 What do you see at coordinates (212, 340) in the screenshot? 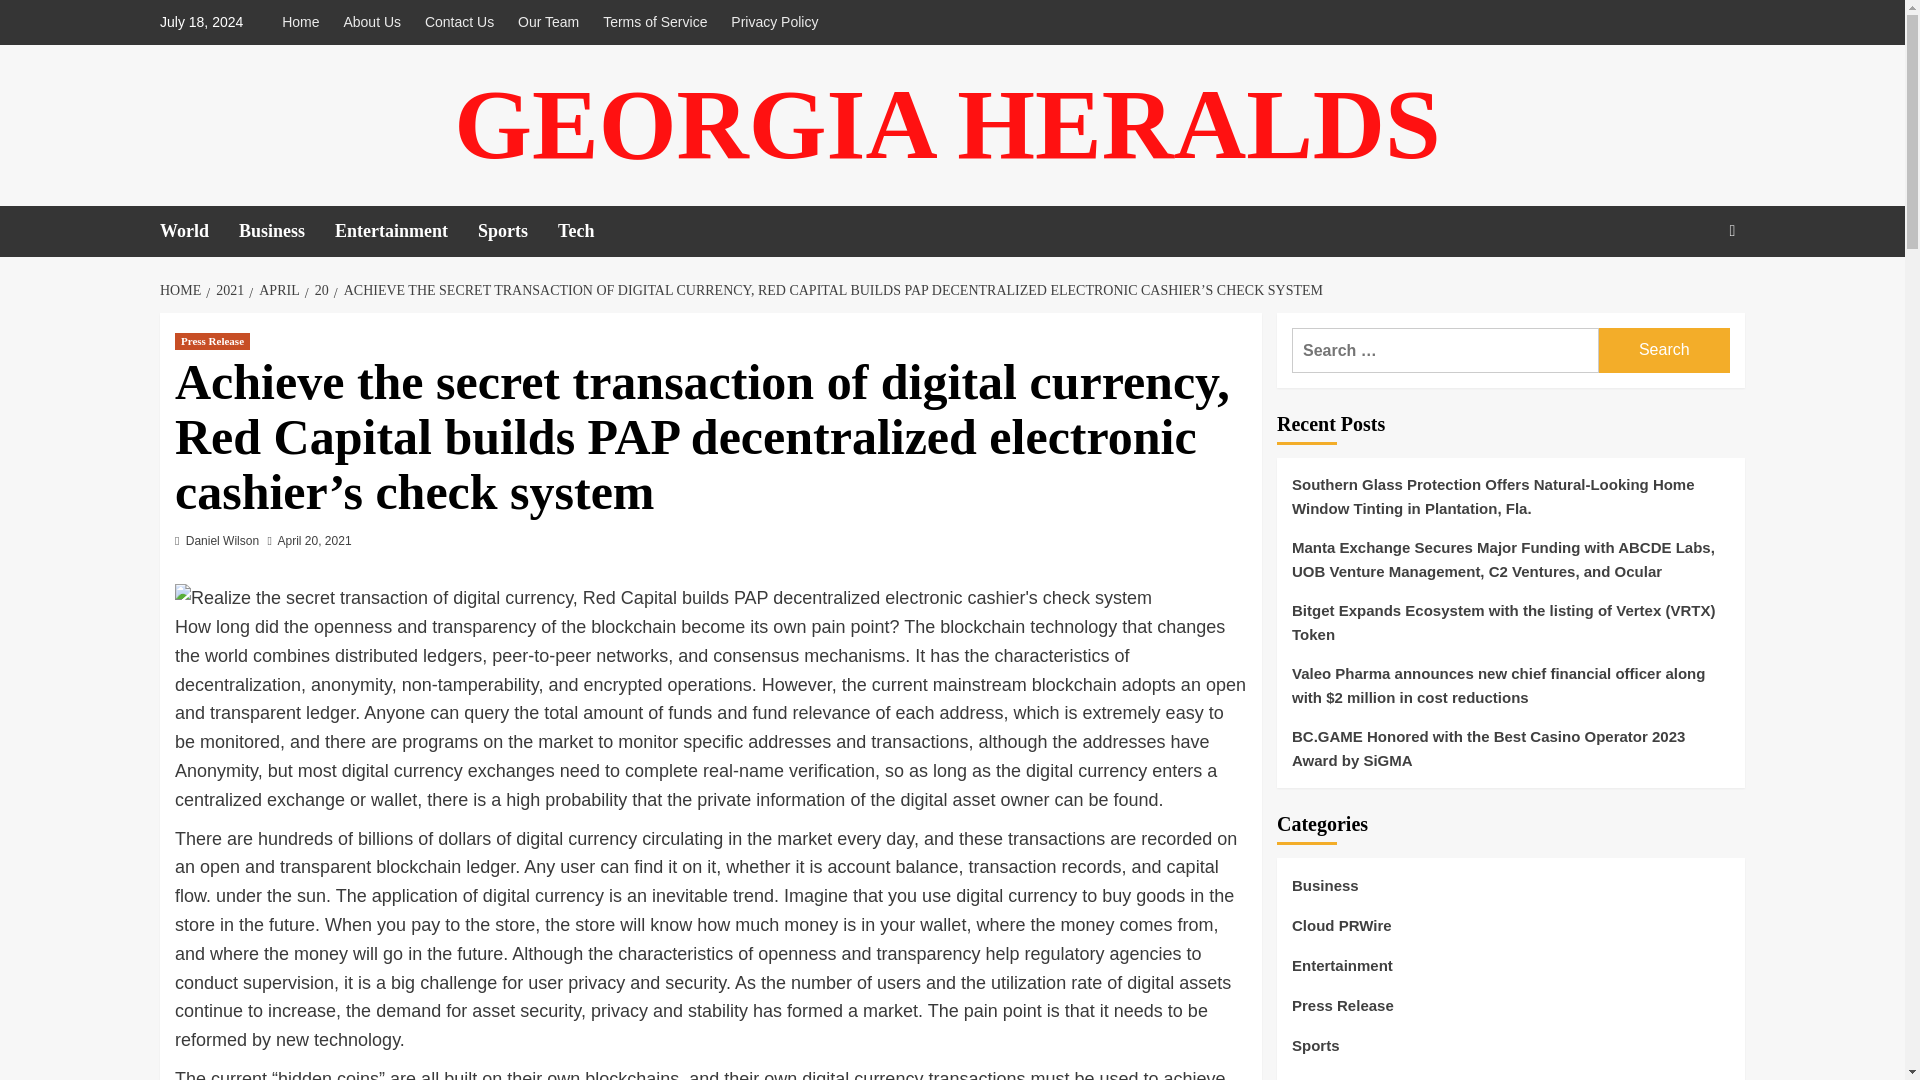
I see `Press Release` at bounding box center [212, 340].